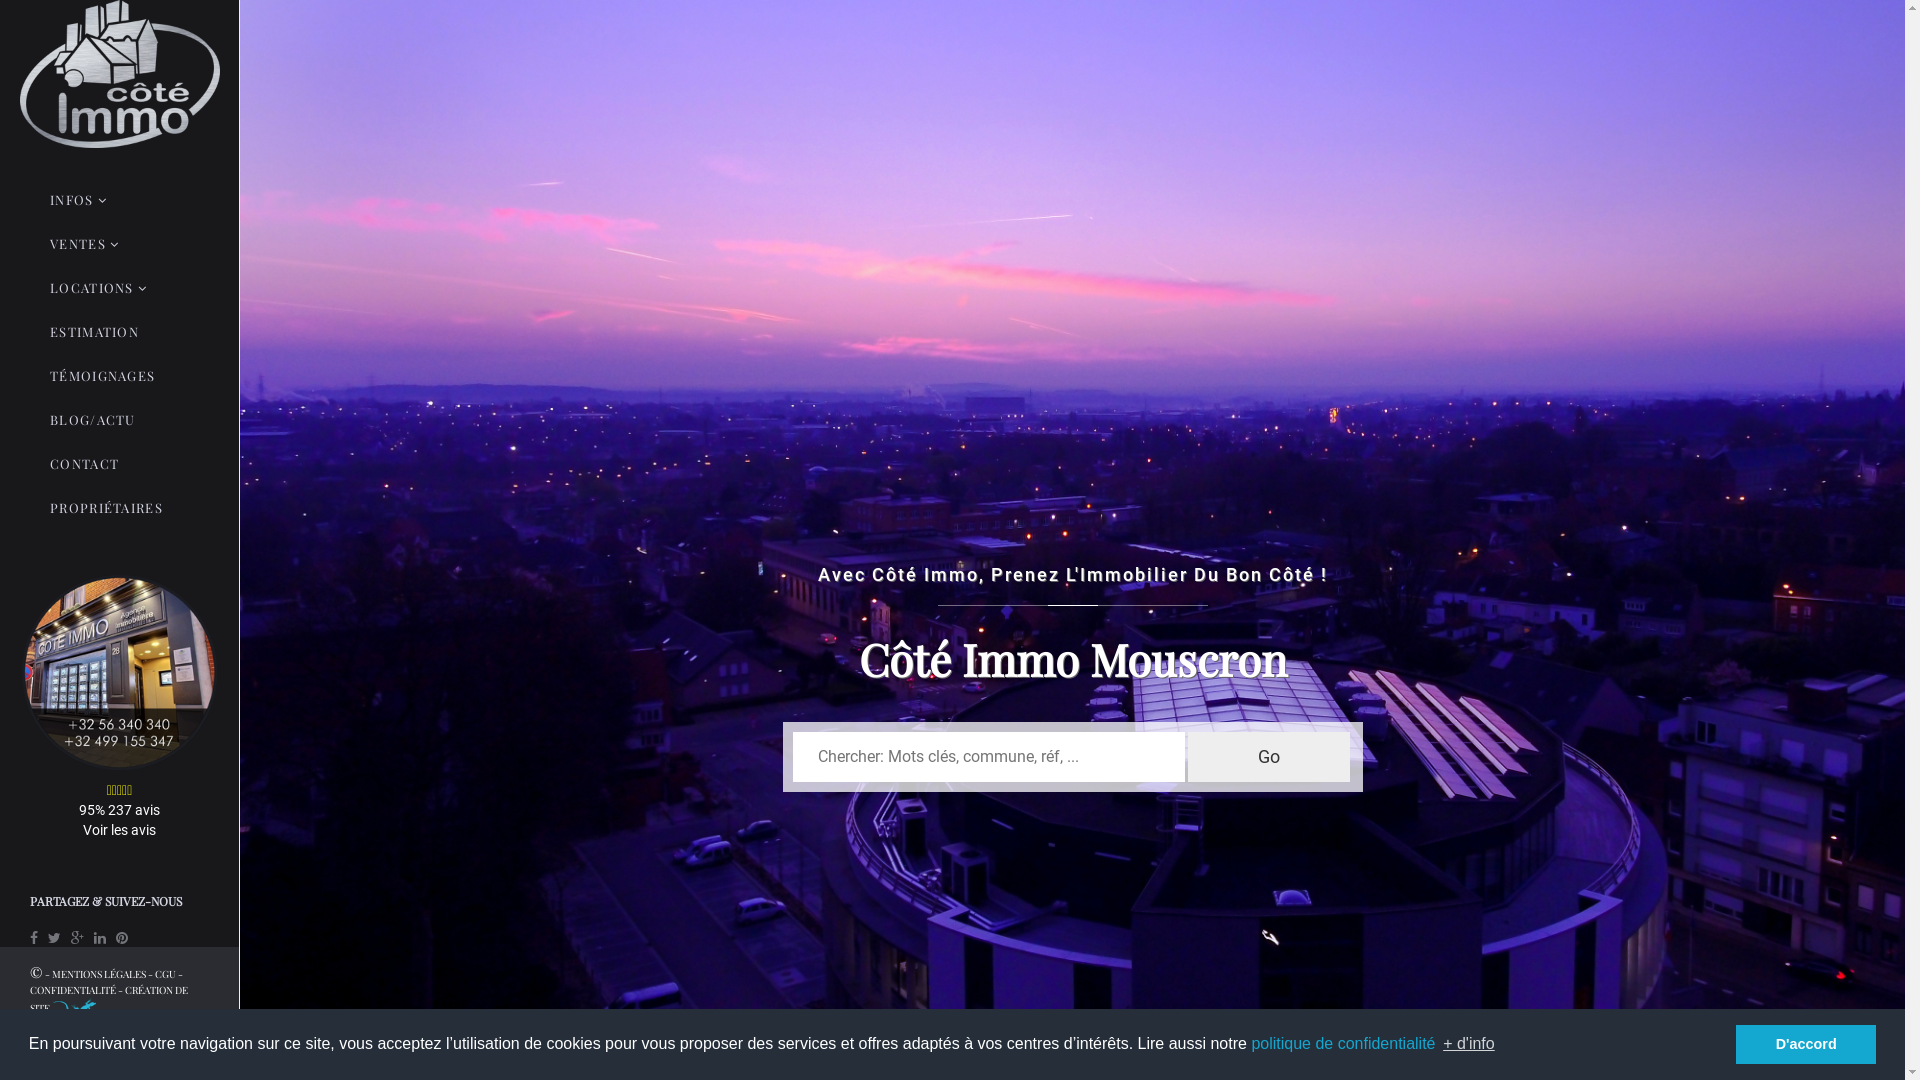 Image resolution: width=1920 pixels, height=1080 pixels. What do you see at coordinates (1269, 757) in the screenshot?
I see `Go` at bounding box center [1269, 757].